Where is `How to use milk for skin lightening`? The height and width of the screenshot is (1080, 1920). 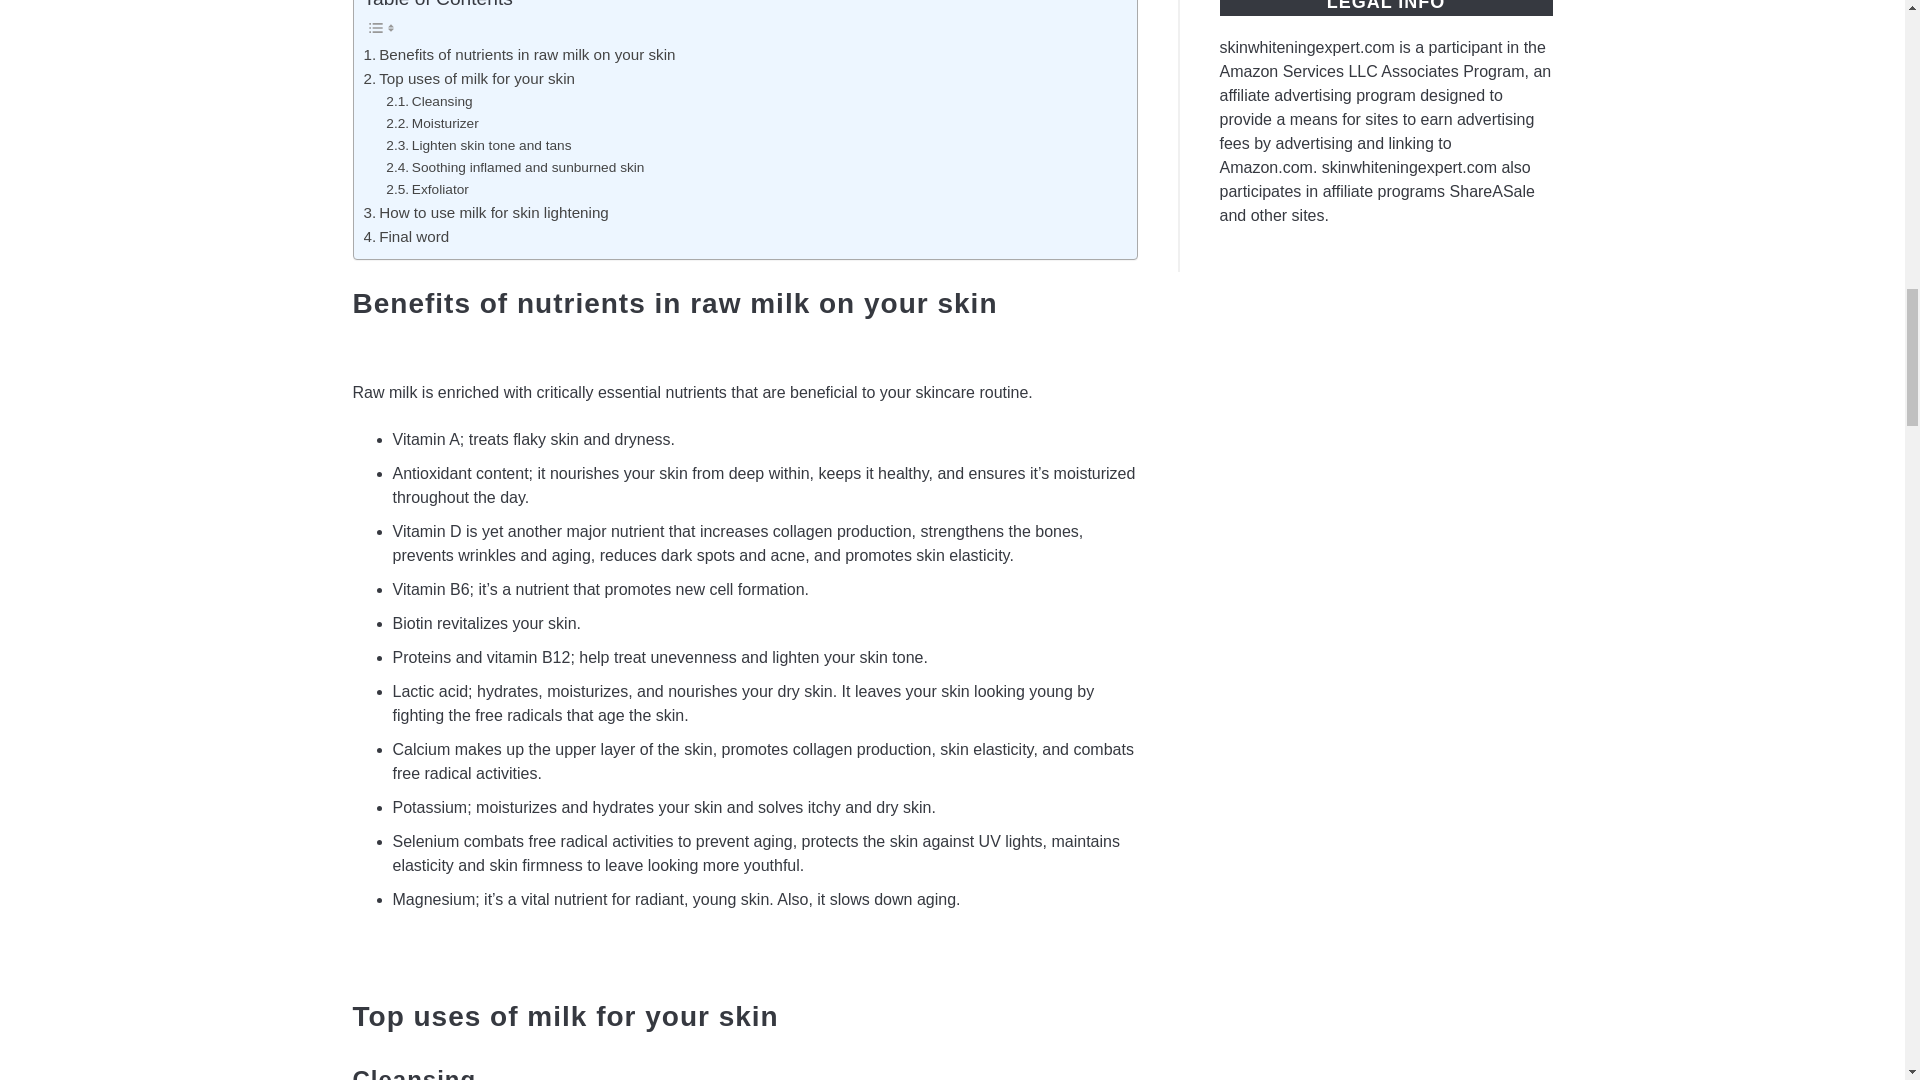
How to use milk for skin lightening is located at coordinates (486, 212).